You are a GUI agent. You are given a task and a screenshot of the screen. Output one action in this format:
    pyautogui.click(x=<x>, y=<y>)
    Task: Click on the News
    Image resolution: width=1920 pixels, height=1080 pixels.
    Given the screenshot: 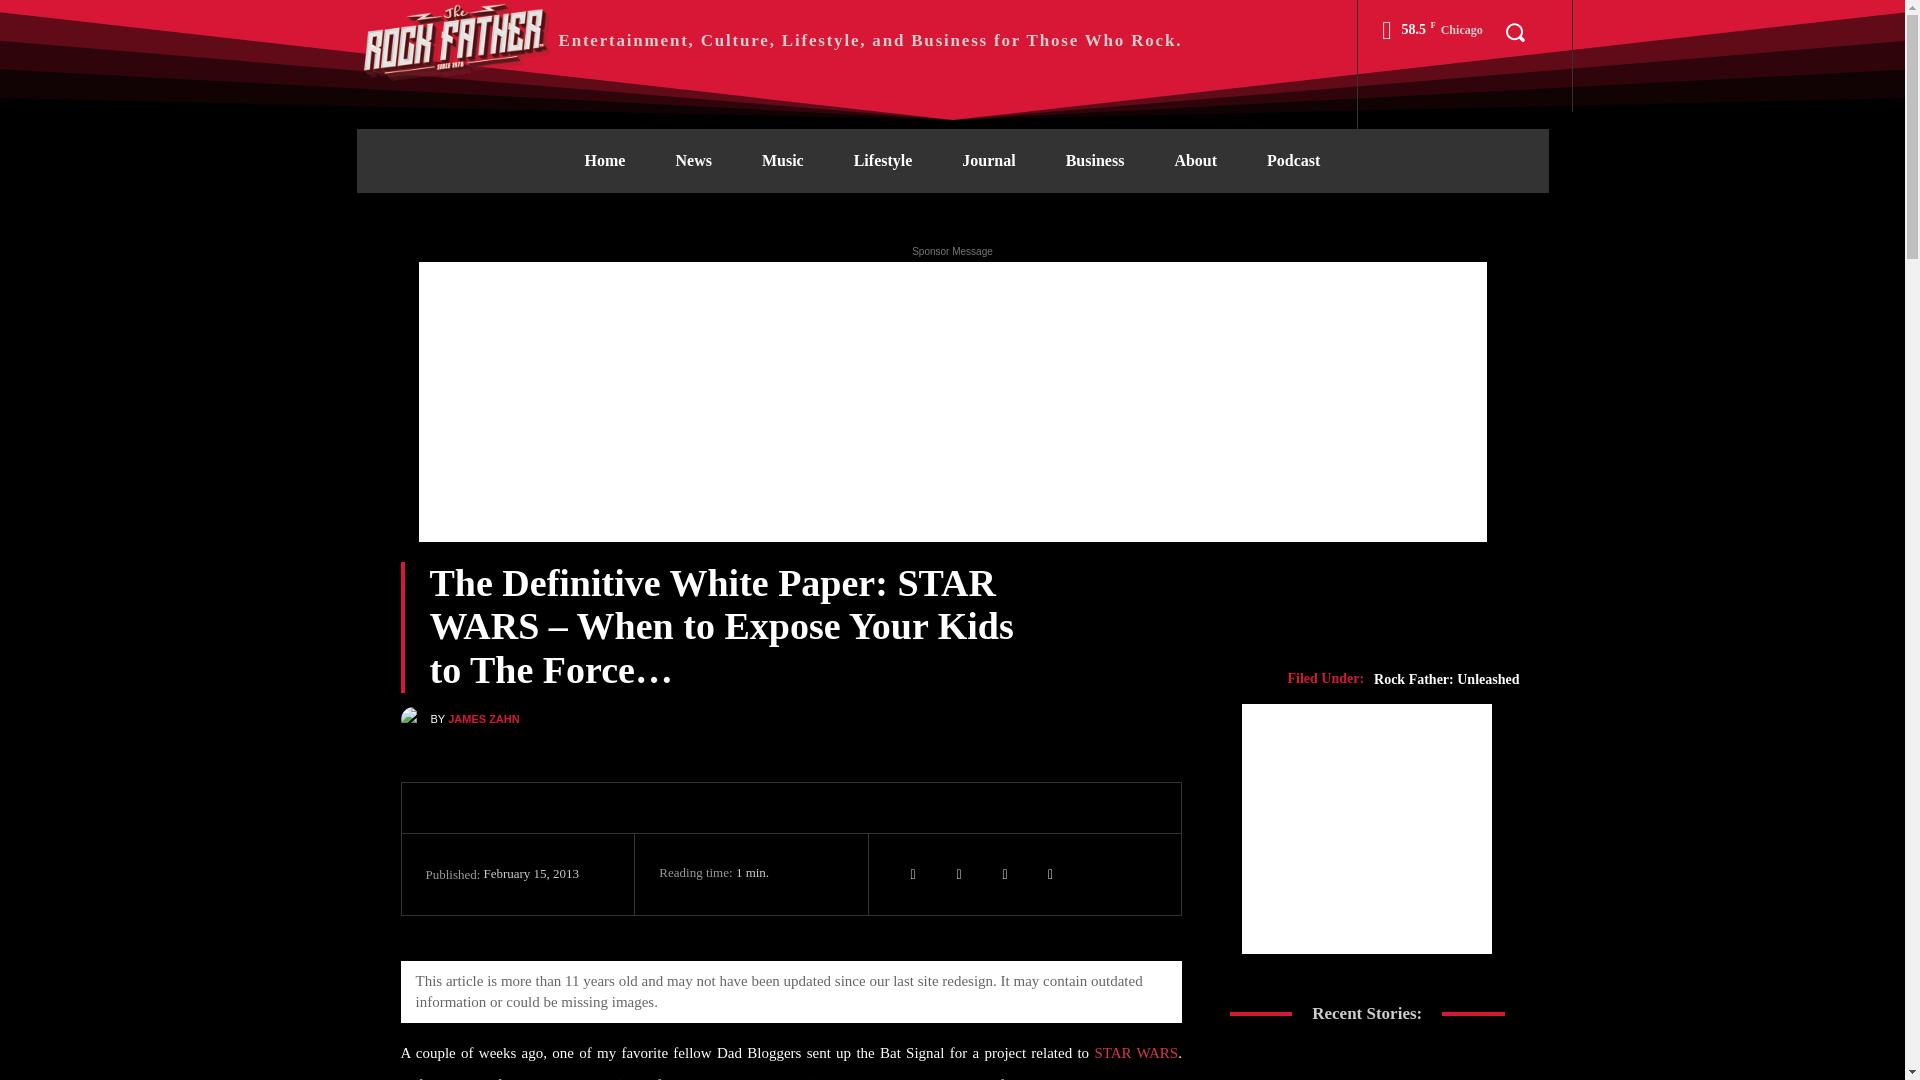 What is the action you would take?
    pyautogui.click(x=692, y=160)
    